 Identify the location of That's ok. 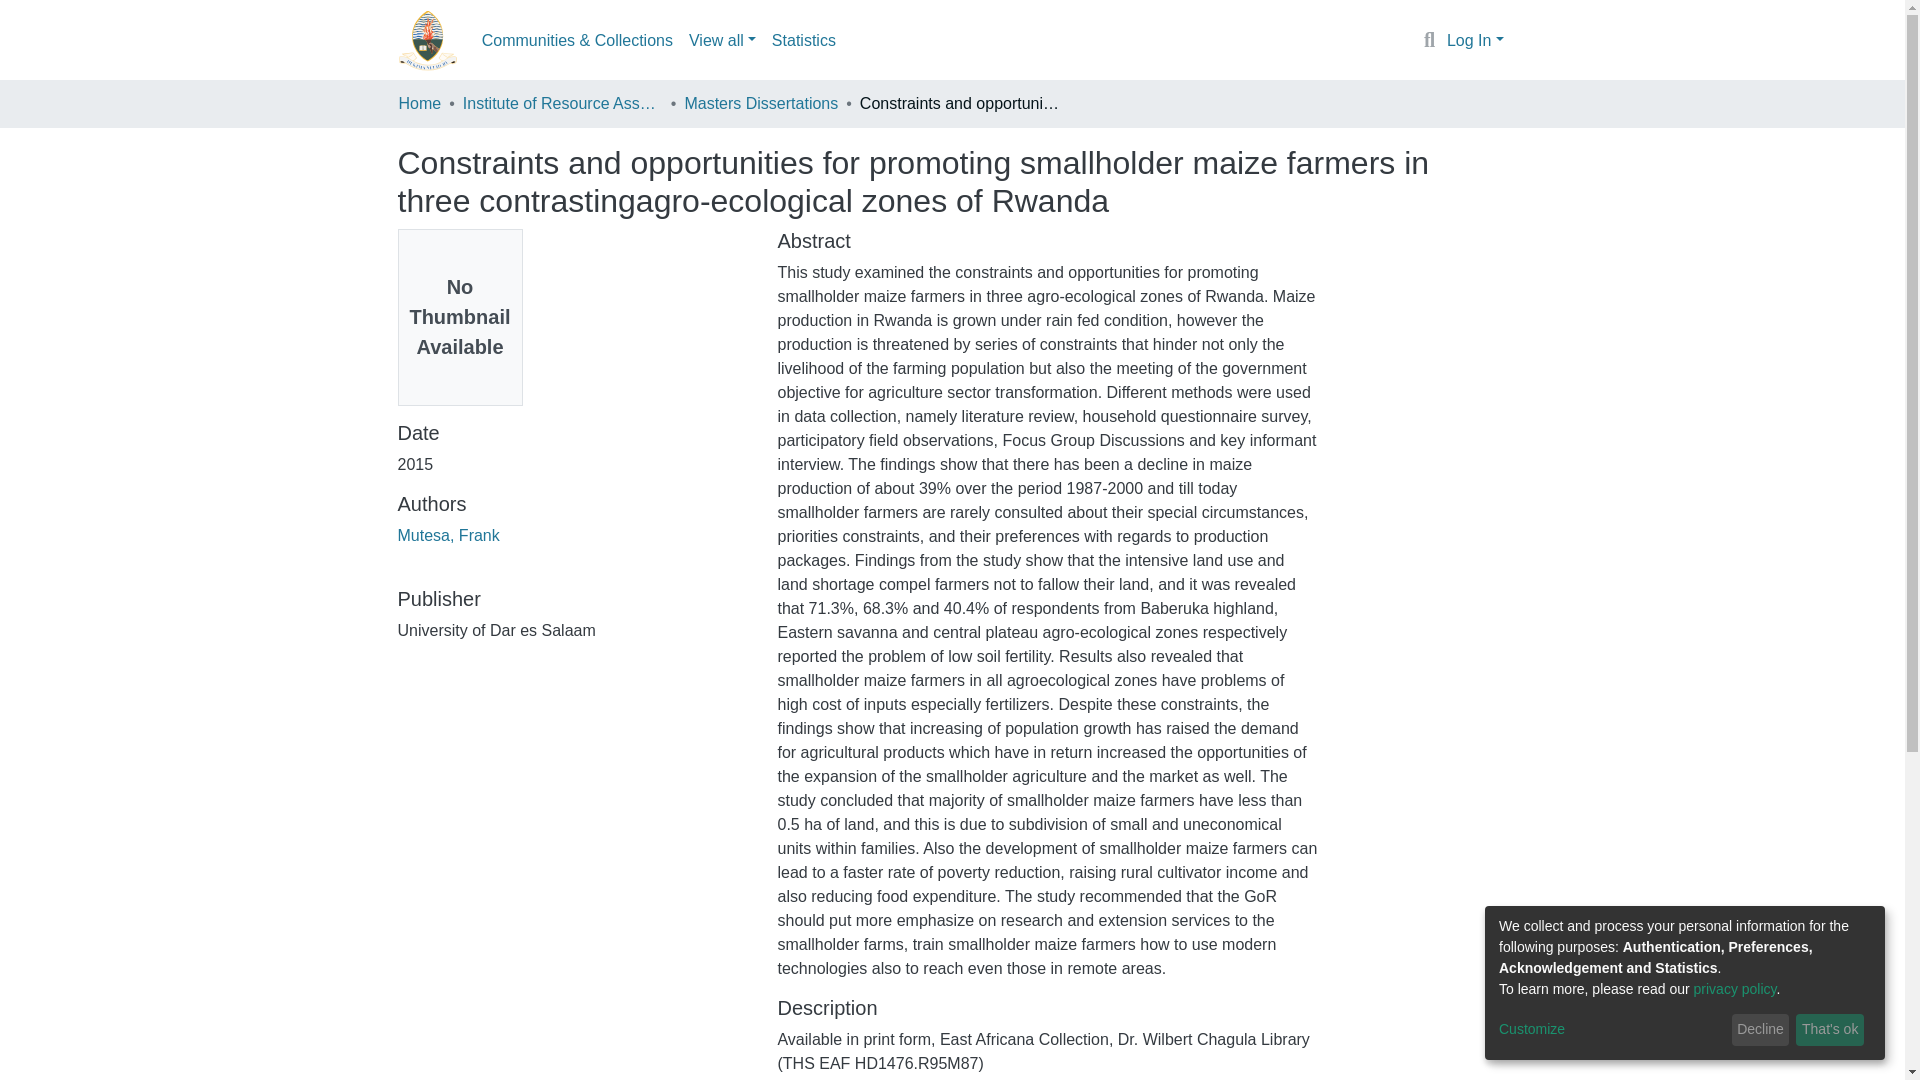
(1830, 1030).